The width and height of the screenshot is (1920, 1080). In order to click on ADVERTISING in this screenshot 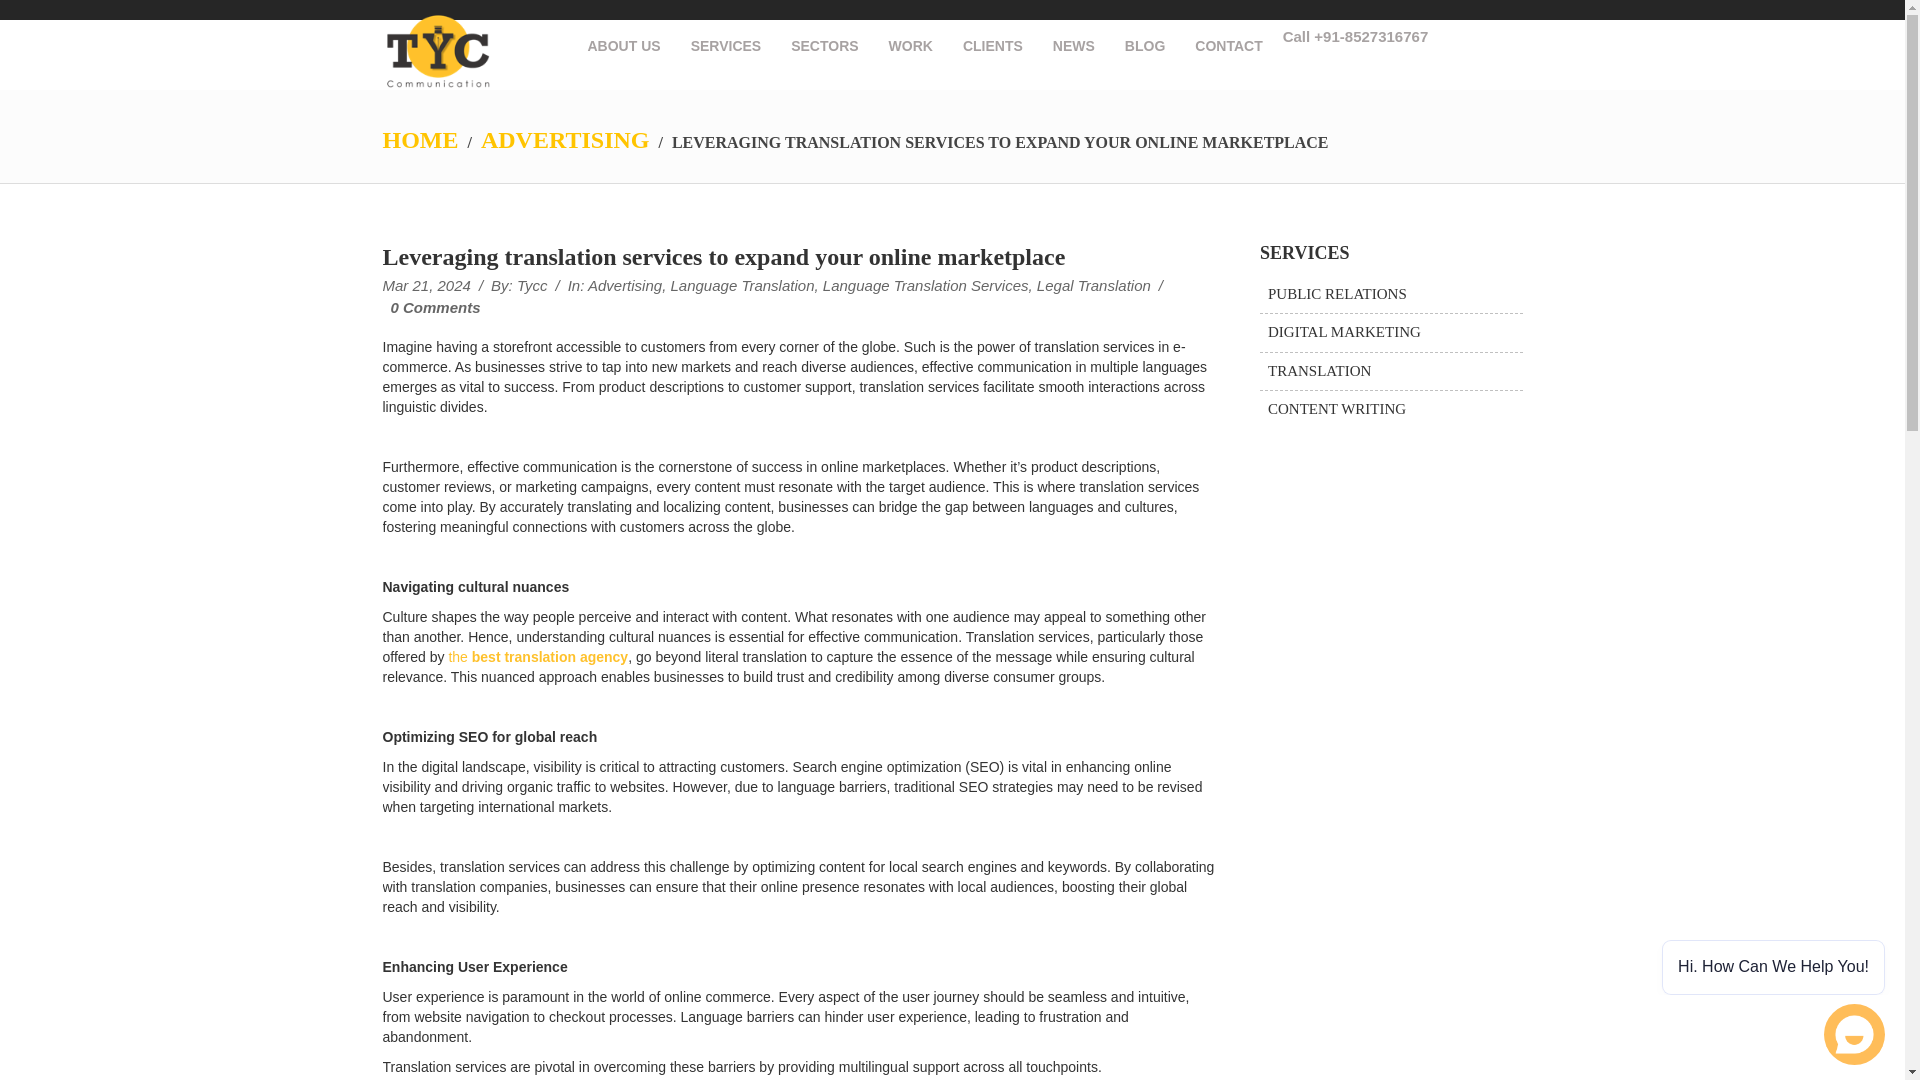, I will do `click(566, 140)`.